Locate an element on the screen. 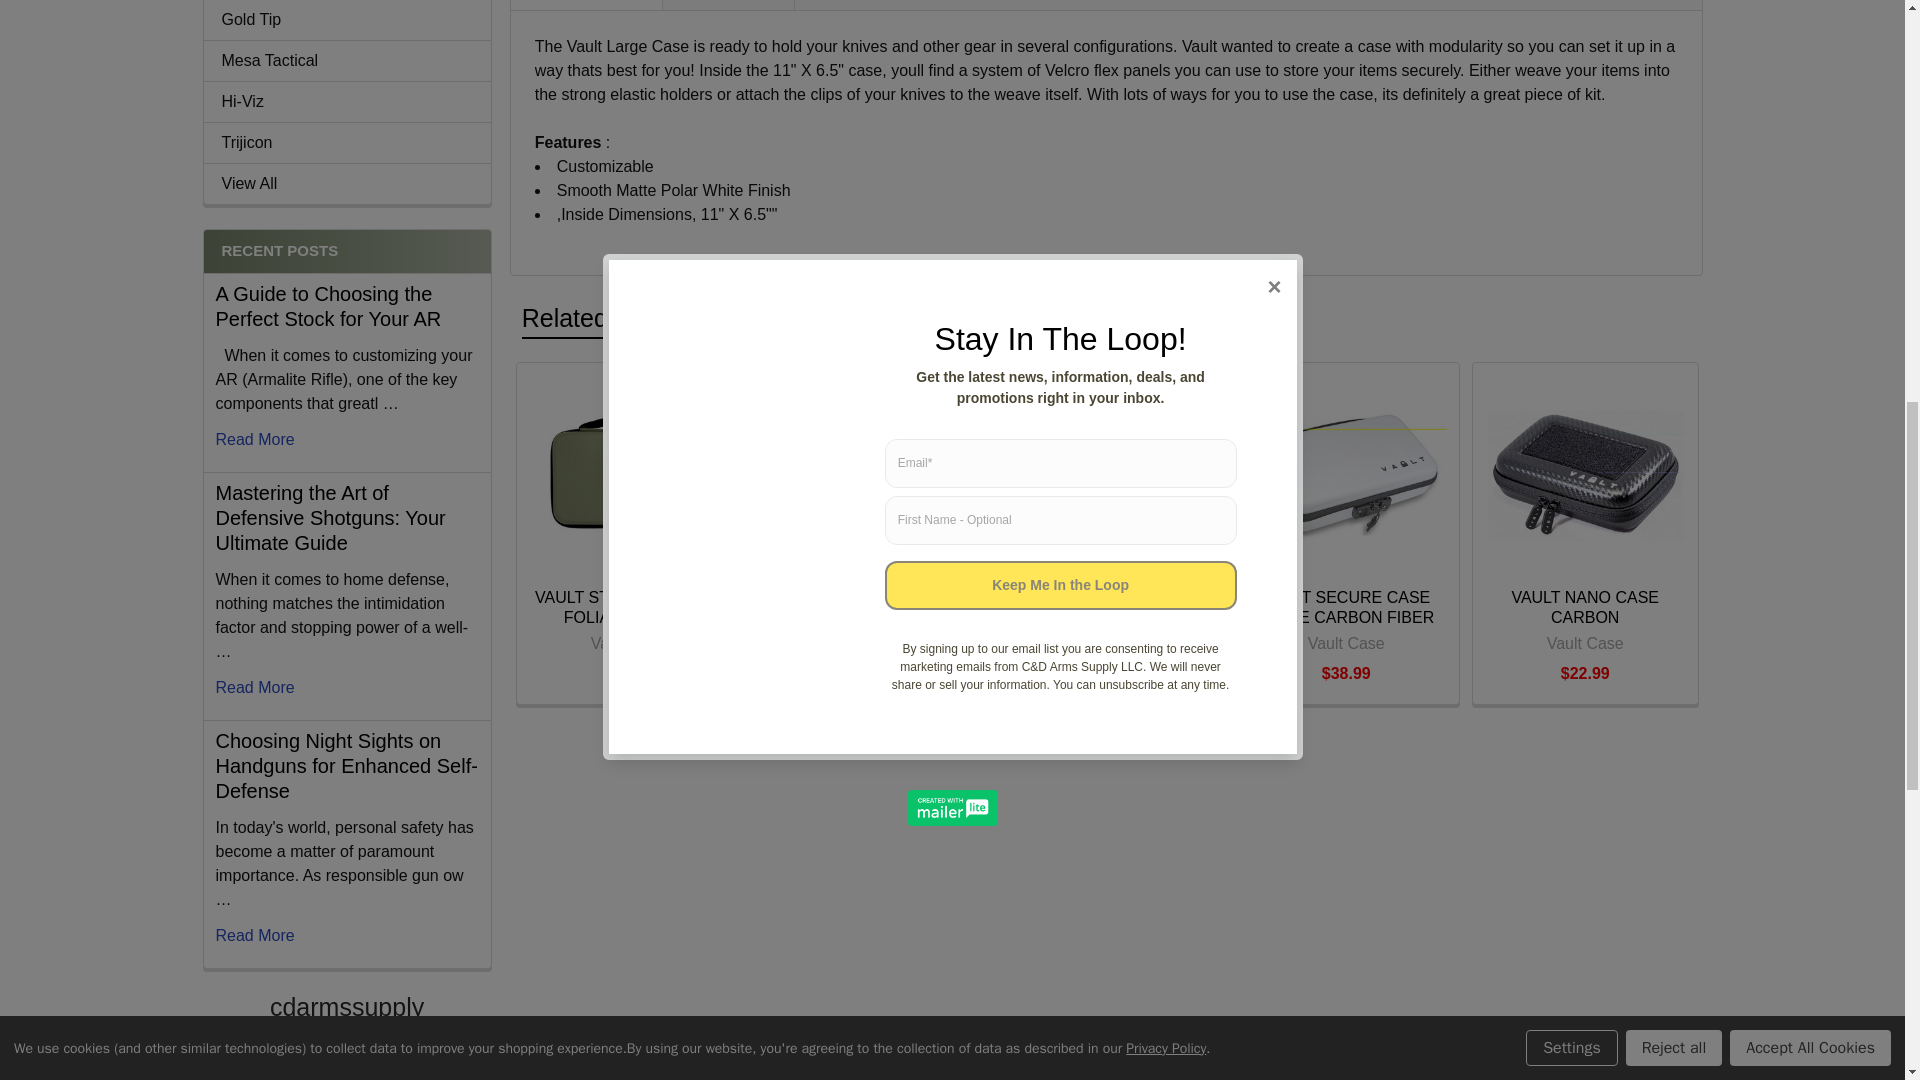  Hi-Viz is located at coordinates (347, 102).